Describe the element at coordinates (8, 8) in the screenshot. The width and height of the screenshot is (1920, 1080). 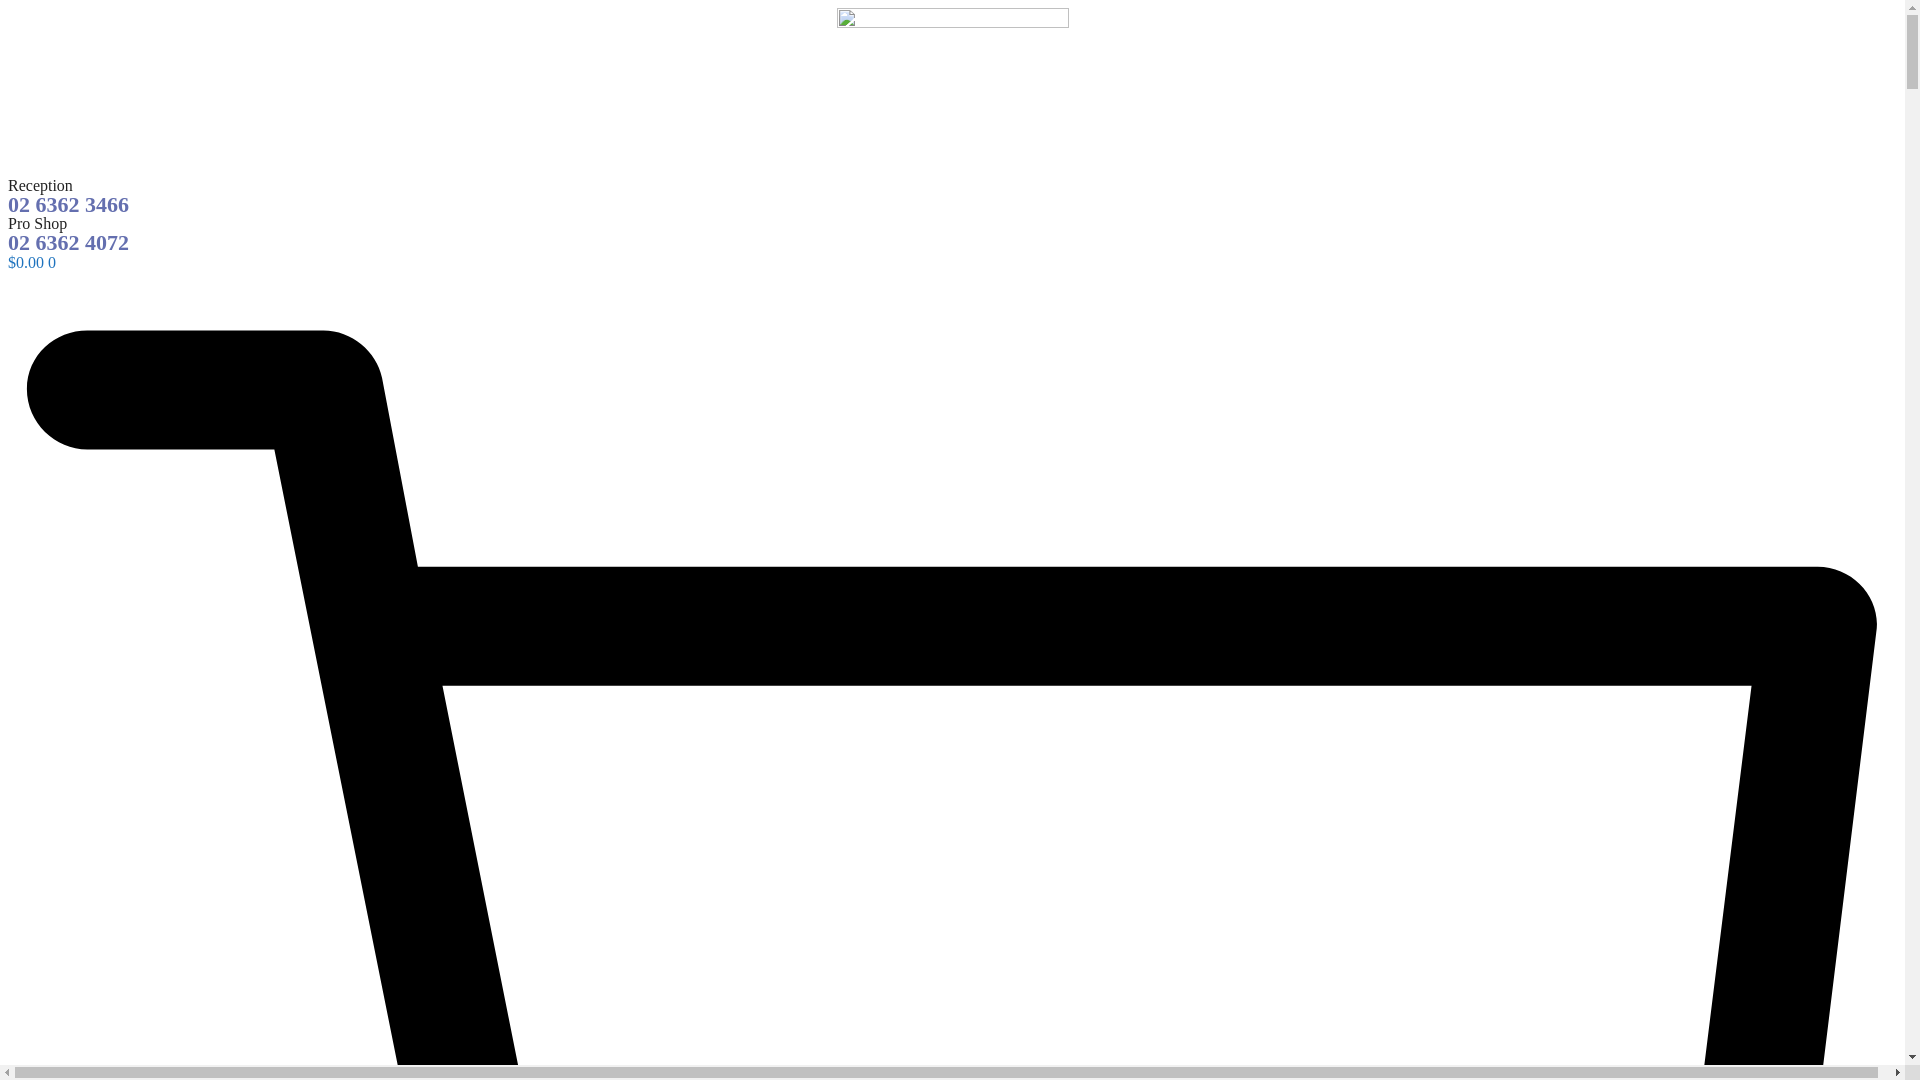
I see `Skip to content` at that location.